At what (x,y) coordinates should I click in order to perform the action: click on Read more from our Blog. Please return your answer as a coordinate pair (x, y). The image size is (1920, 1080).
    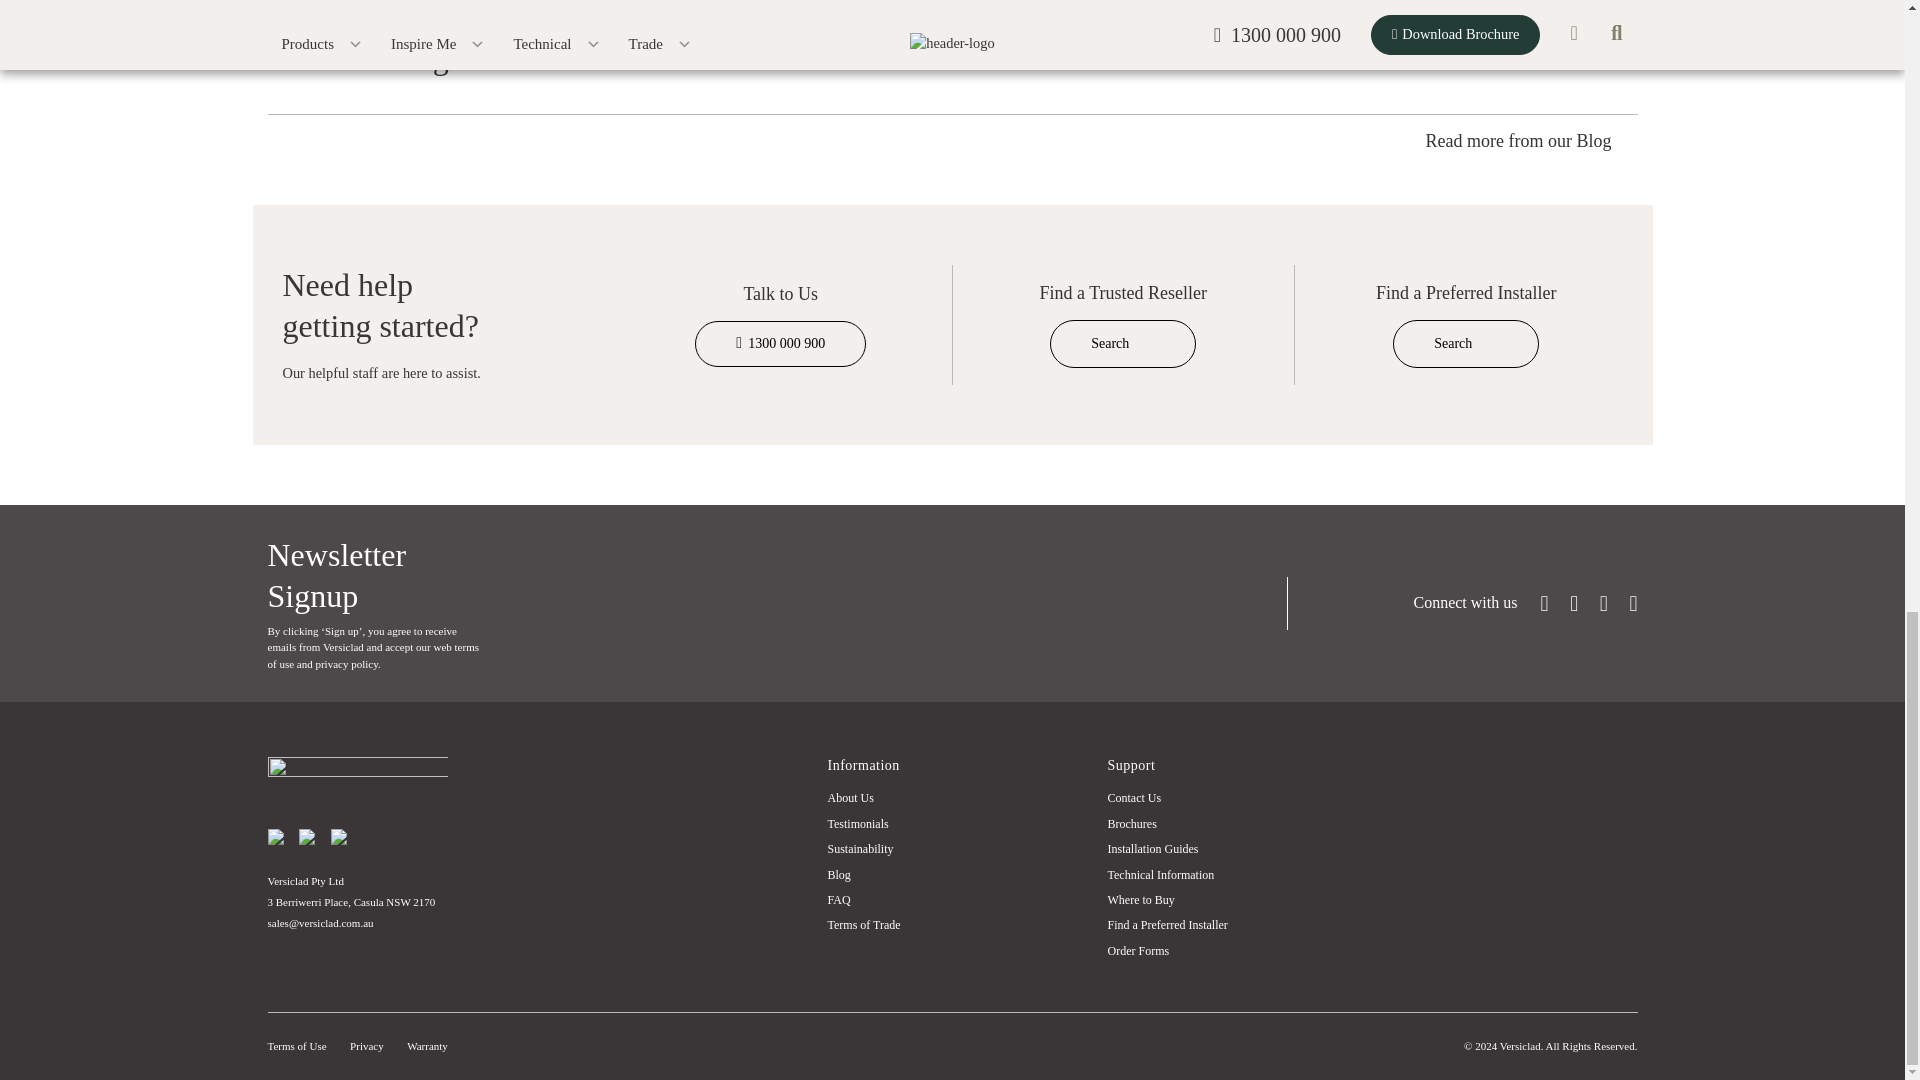
    Looking at the image, I should click on (1532, 142).